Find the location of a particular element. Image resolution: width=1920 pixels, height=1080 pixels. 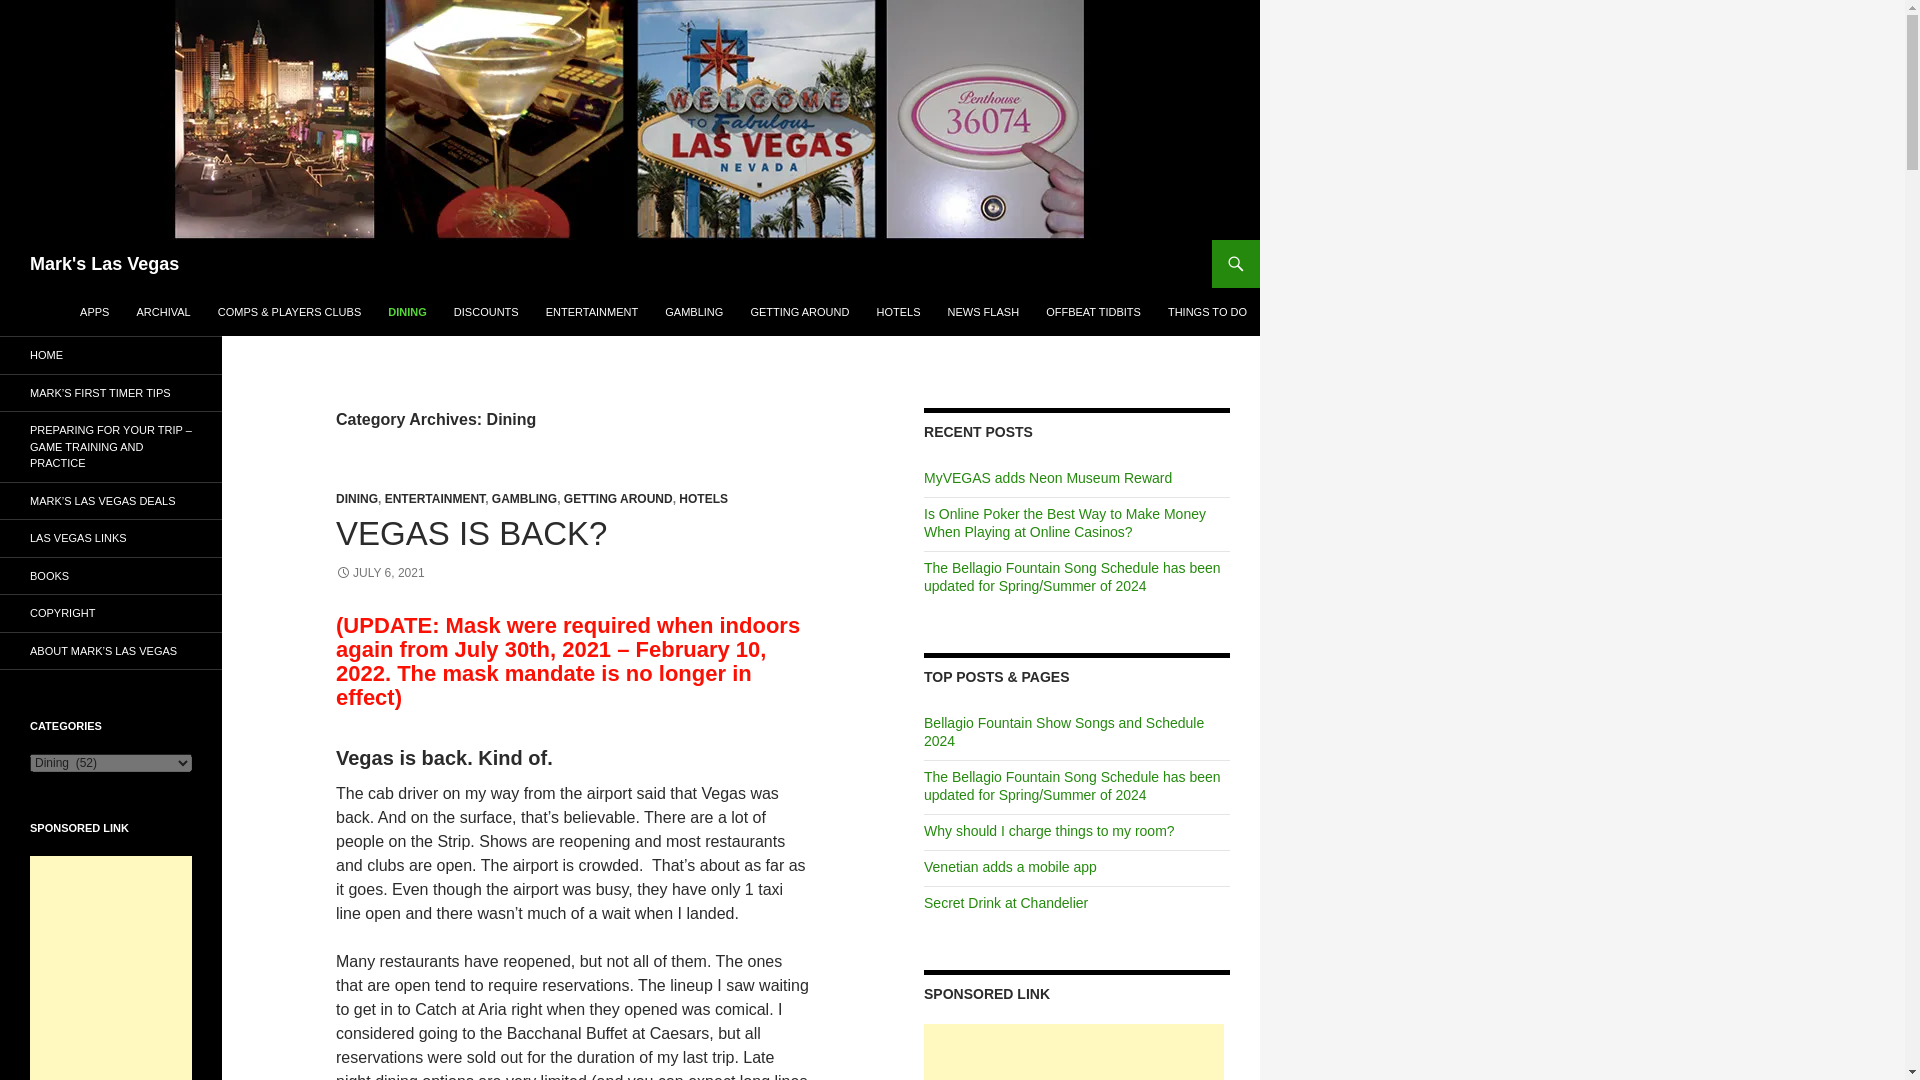

GAMBLING is located at coordinates (694, 312).